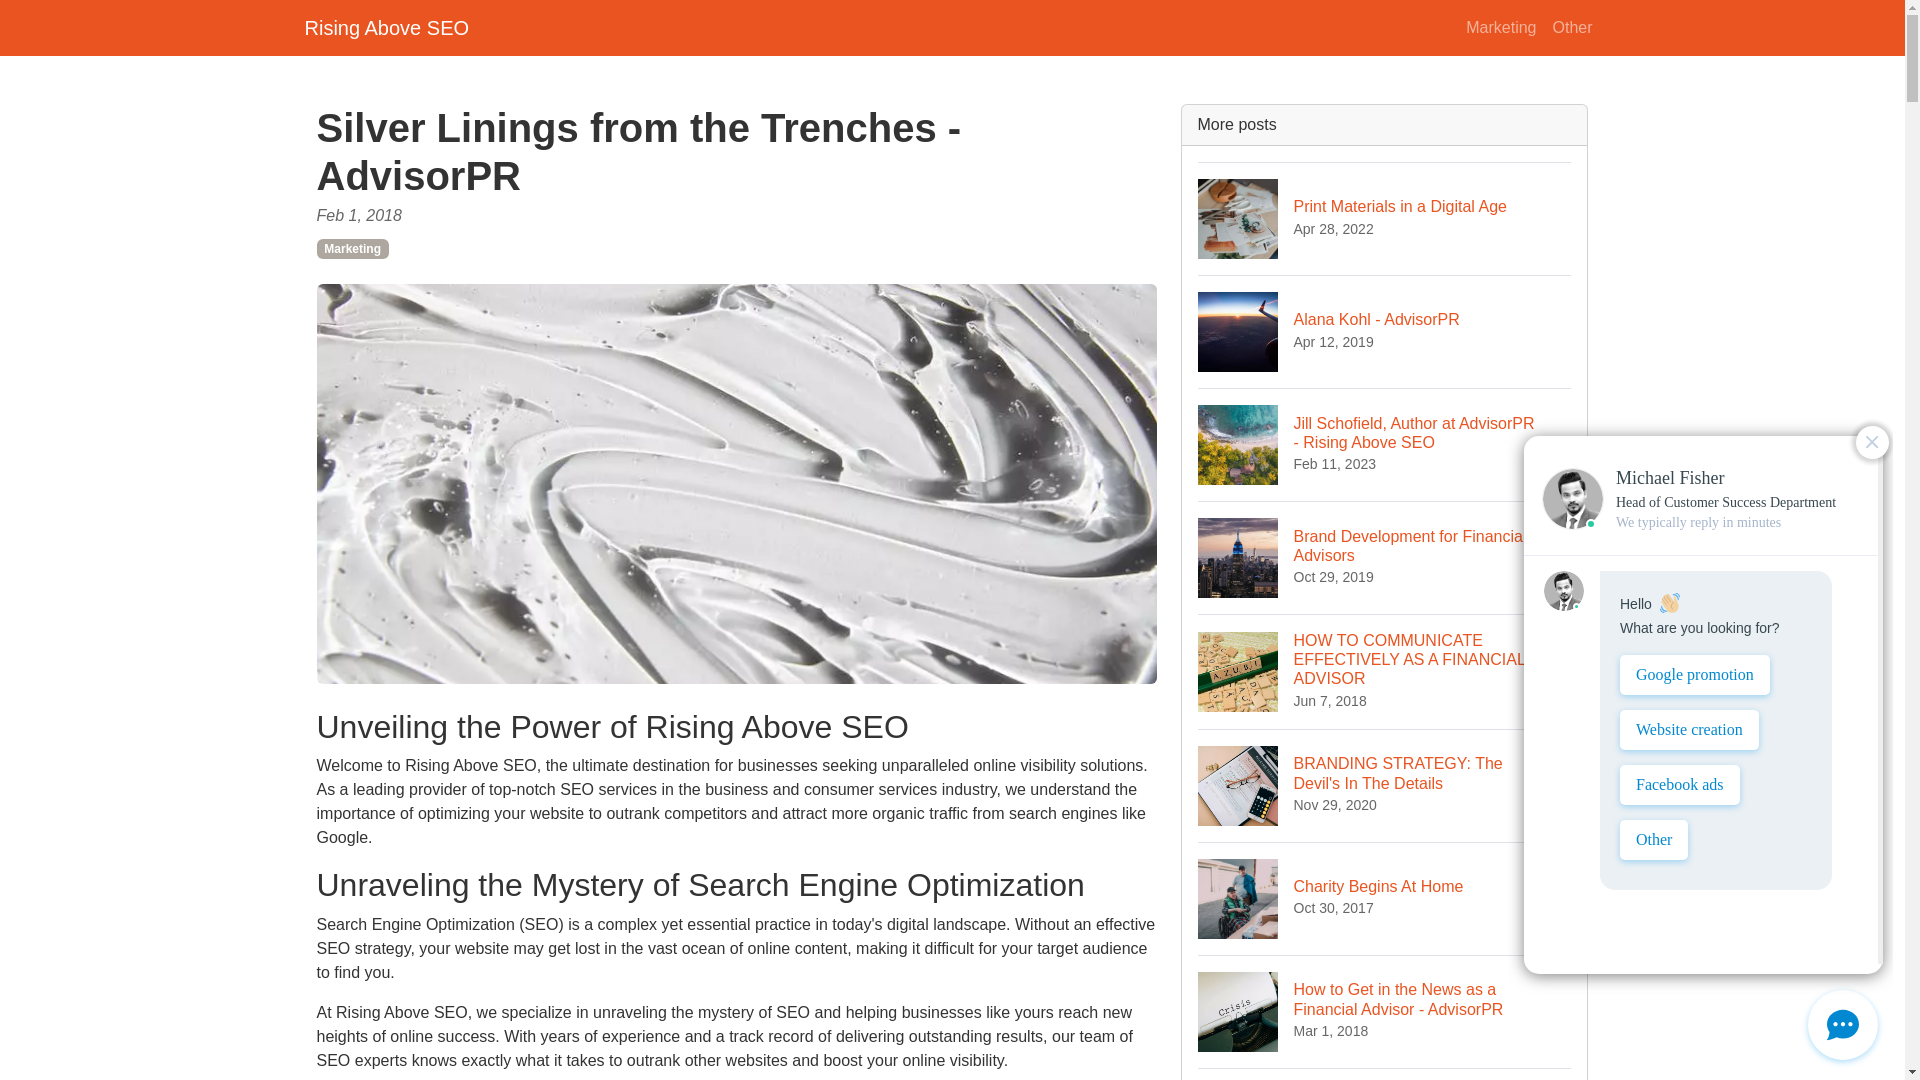  I want to click on Other, so click(1500, 27).